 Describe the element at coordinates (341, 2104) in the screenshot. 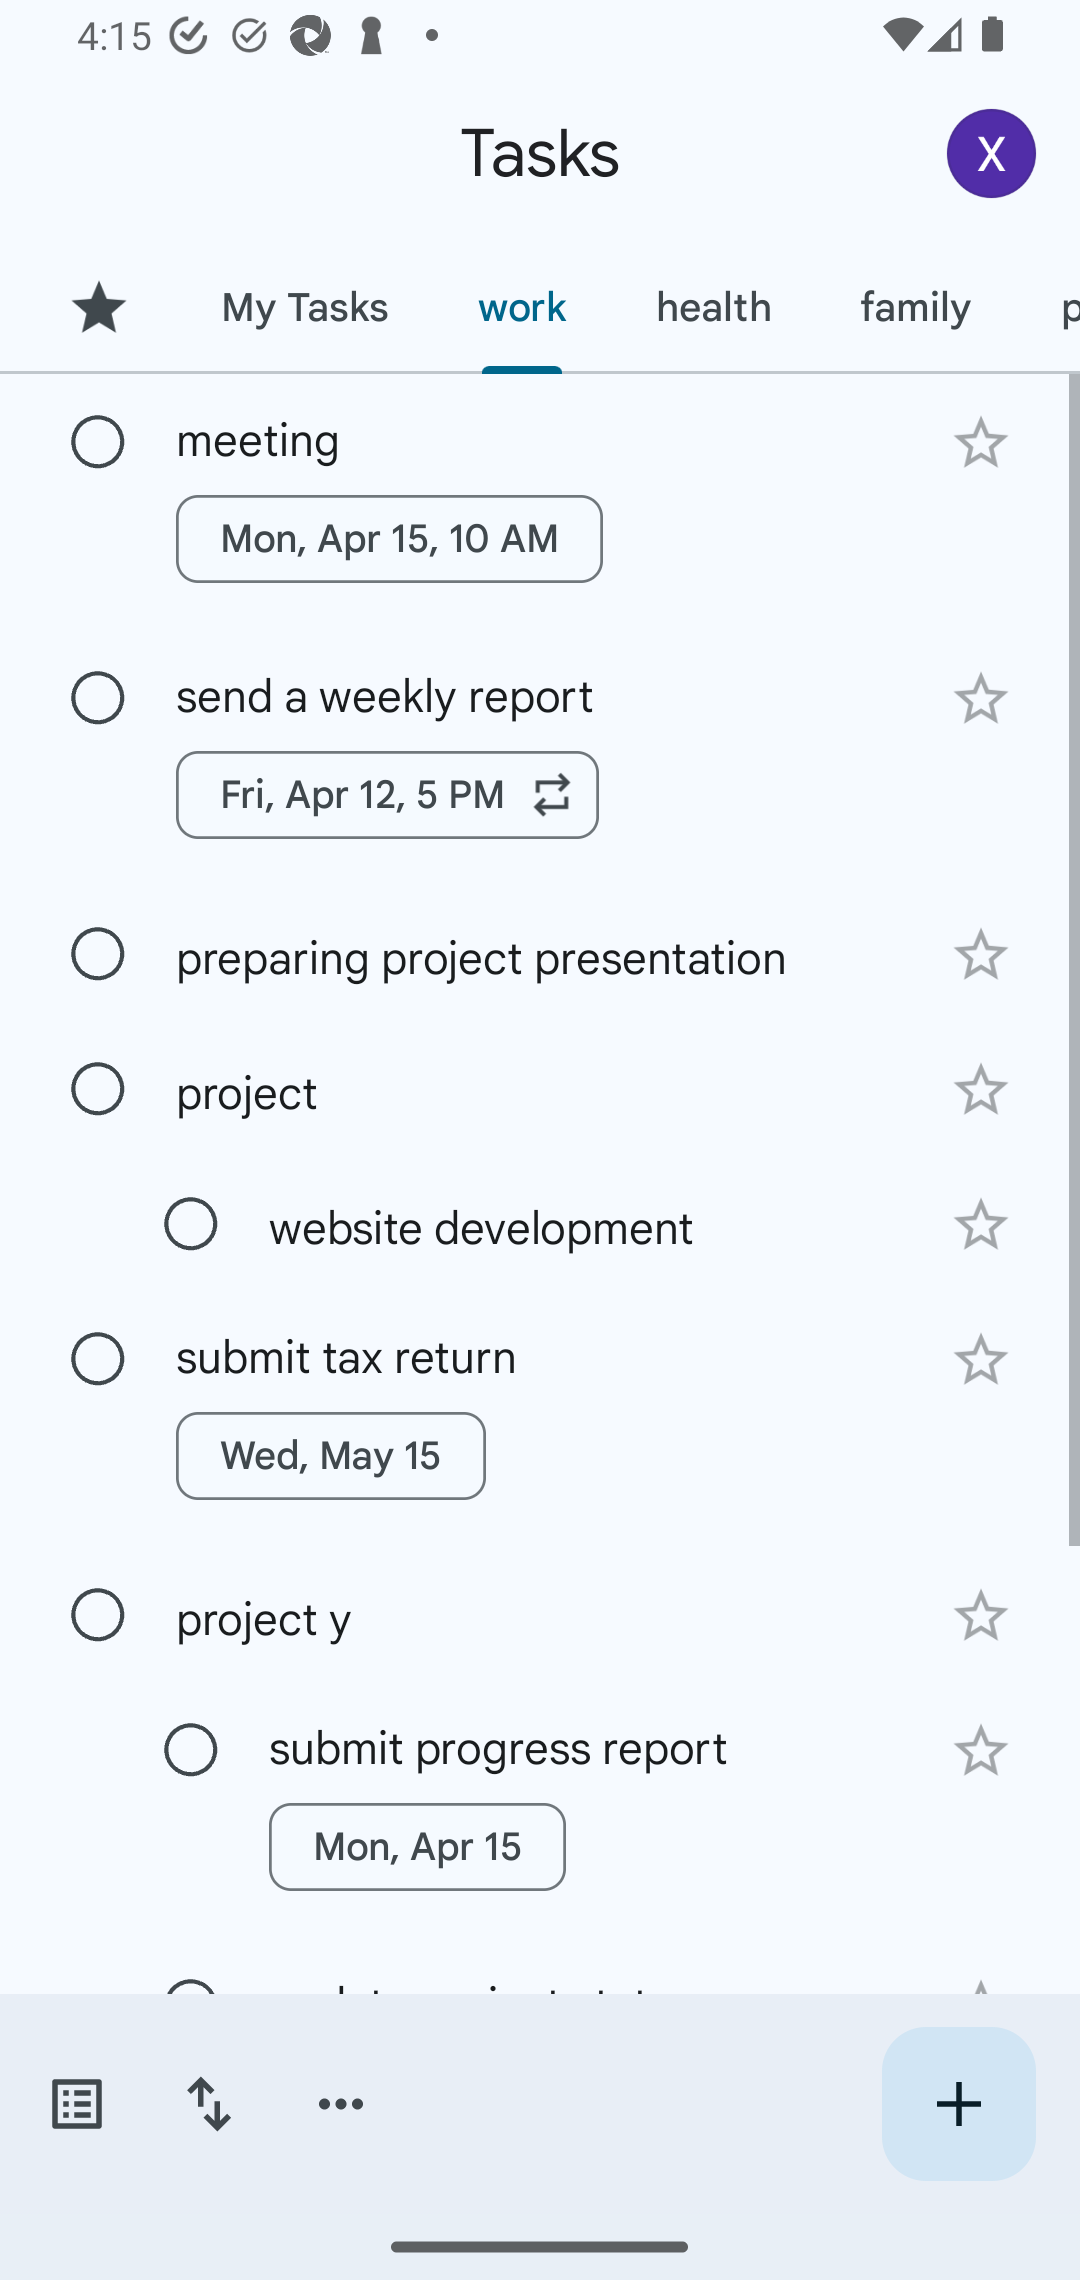

I see `More options` at that location.